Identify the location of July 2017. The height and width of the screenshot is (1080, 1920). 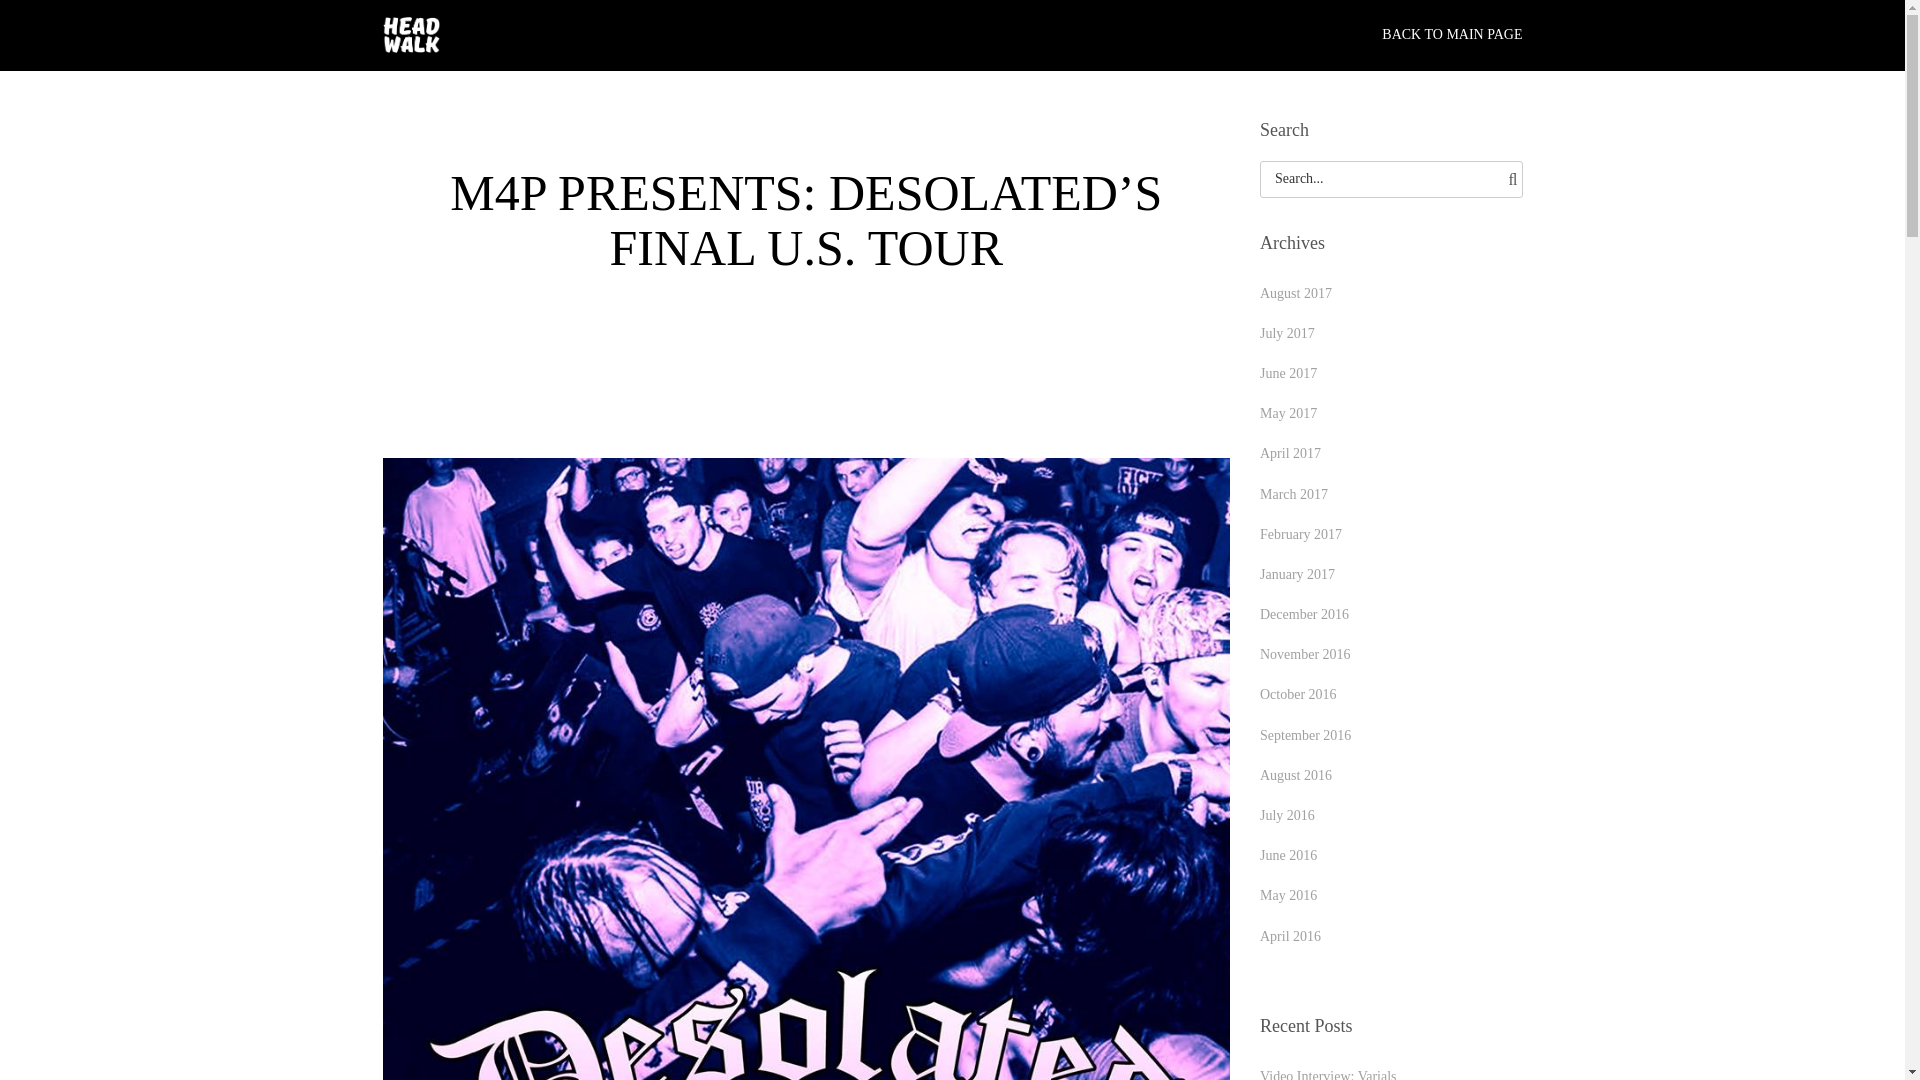
(1287, 334).